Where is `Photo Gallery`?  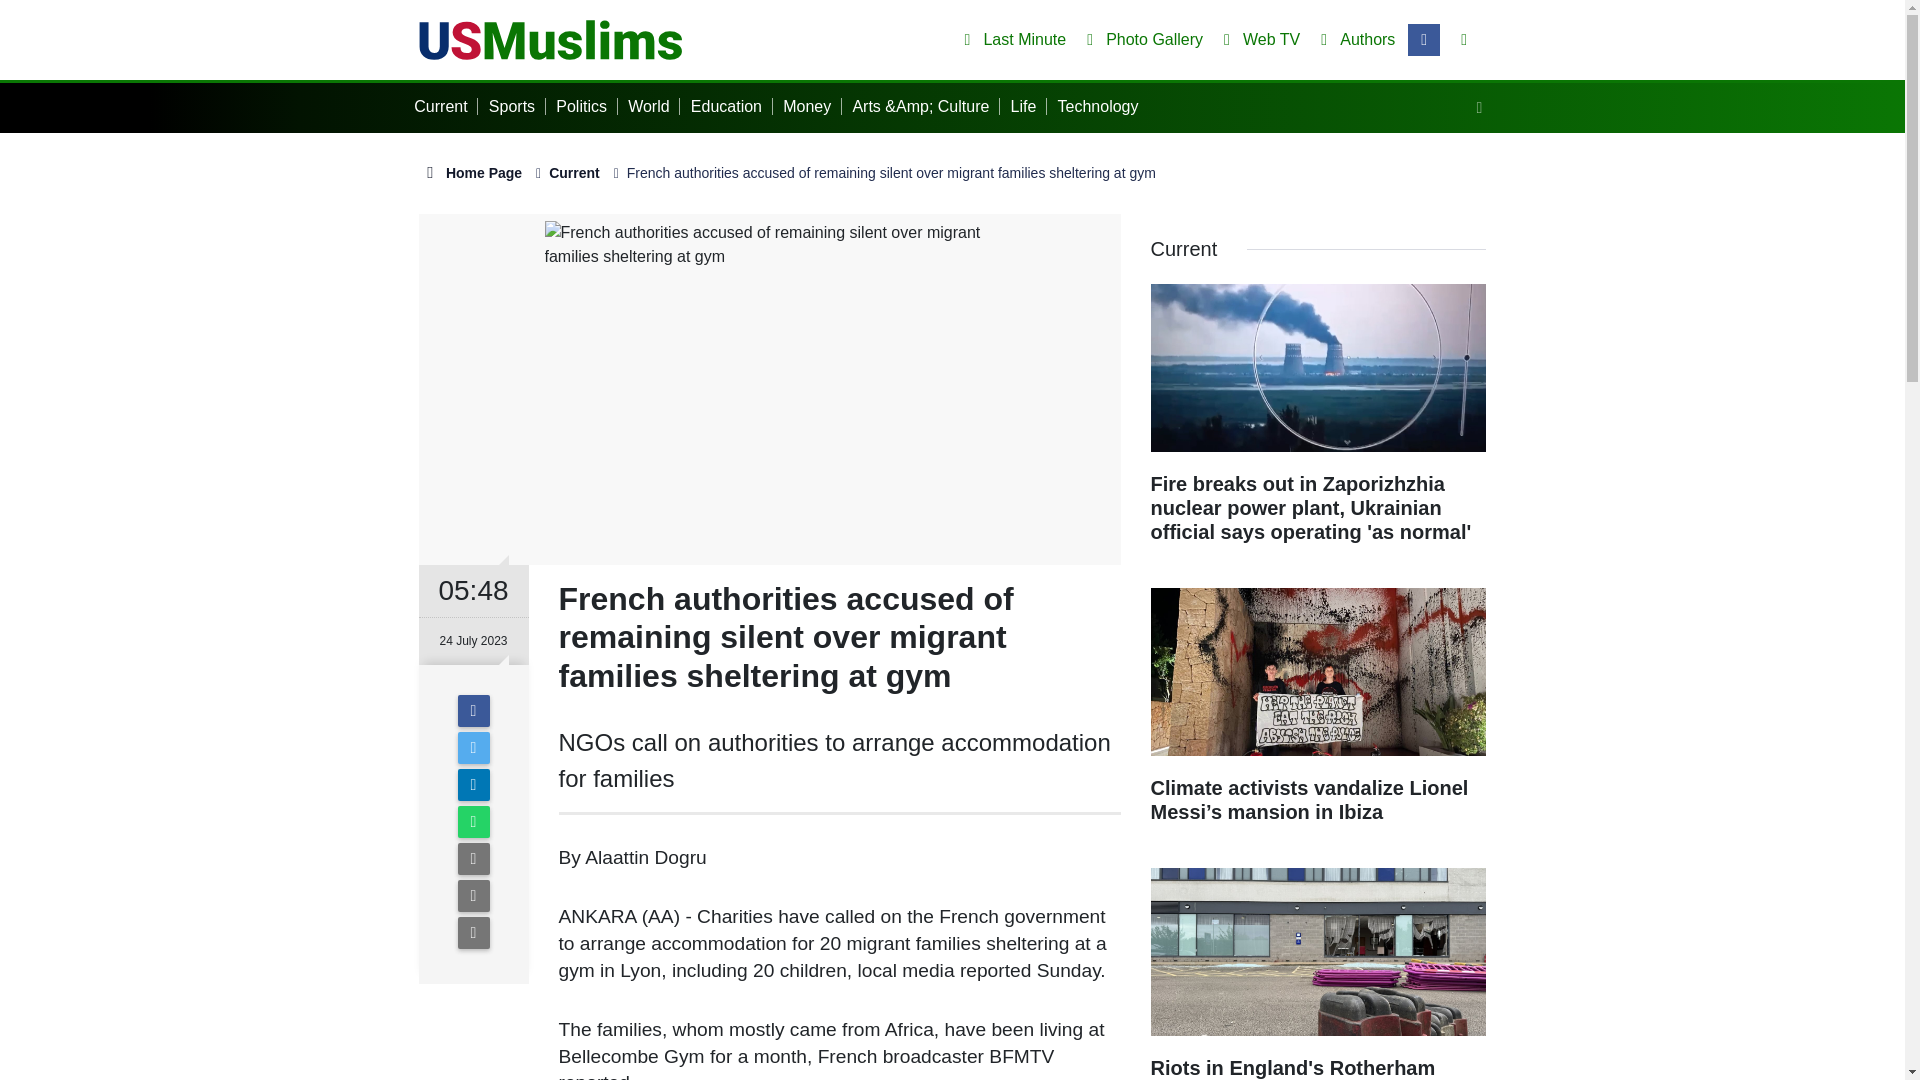 Photo Gallery is located at coordinates (1141, 39).